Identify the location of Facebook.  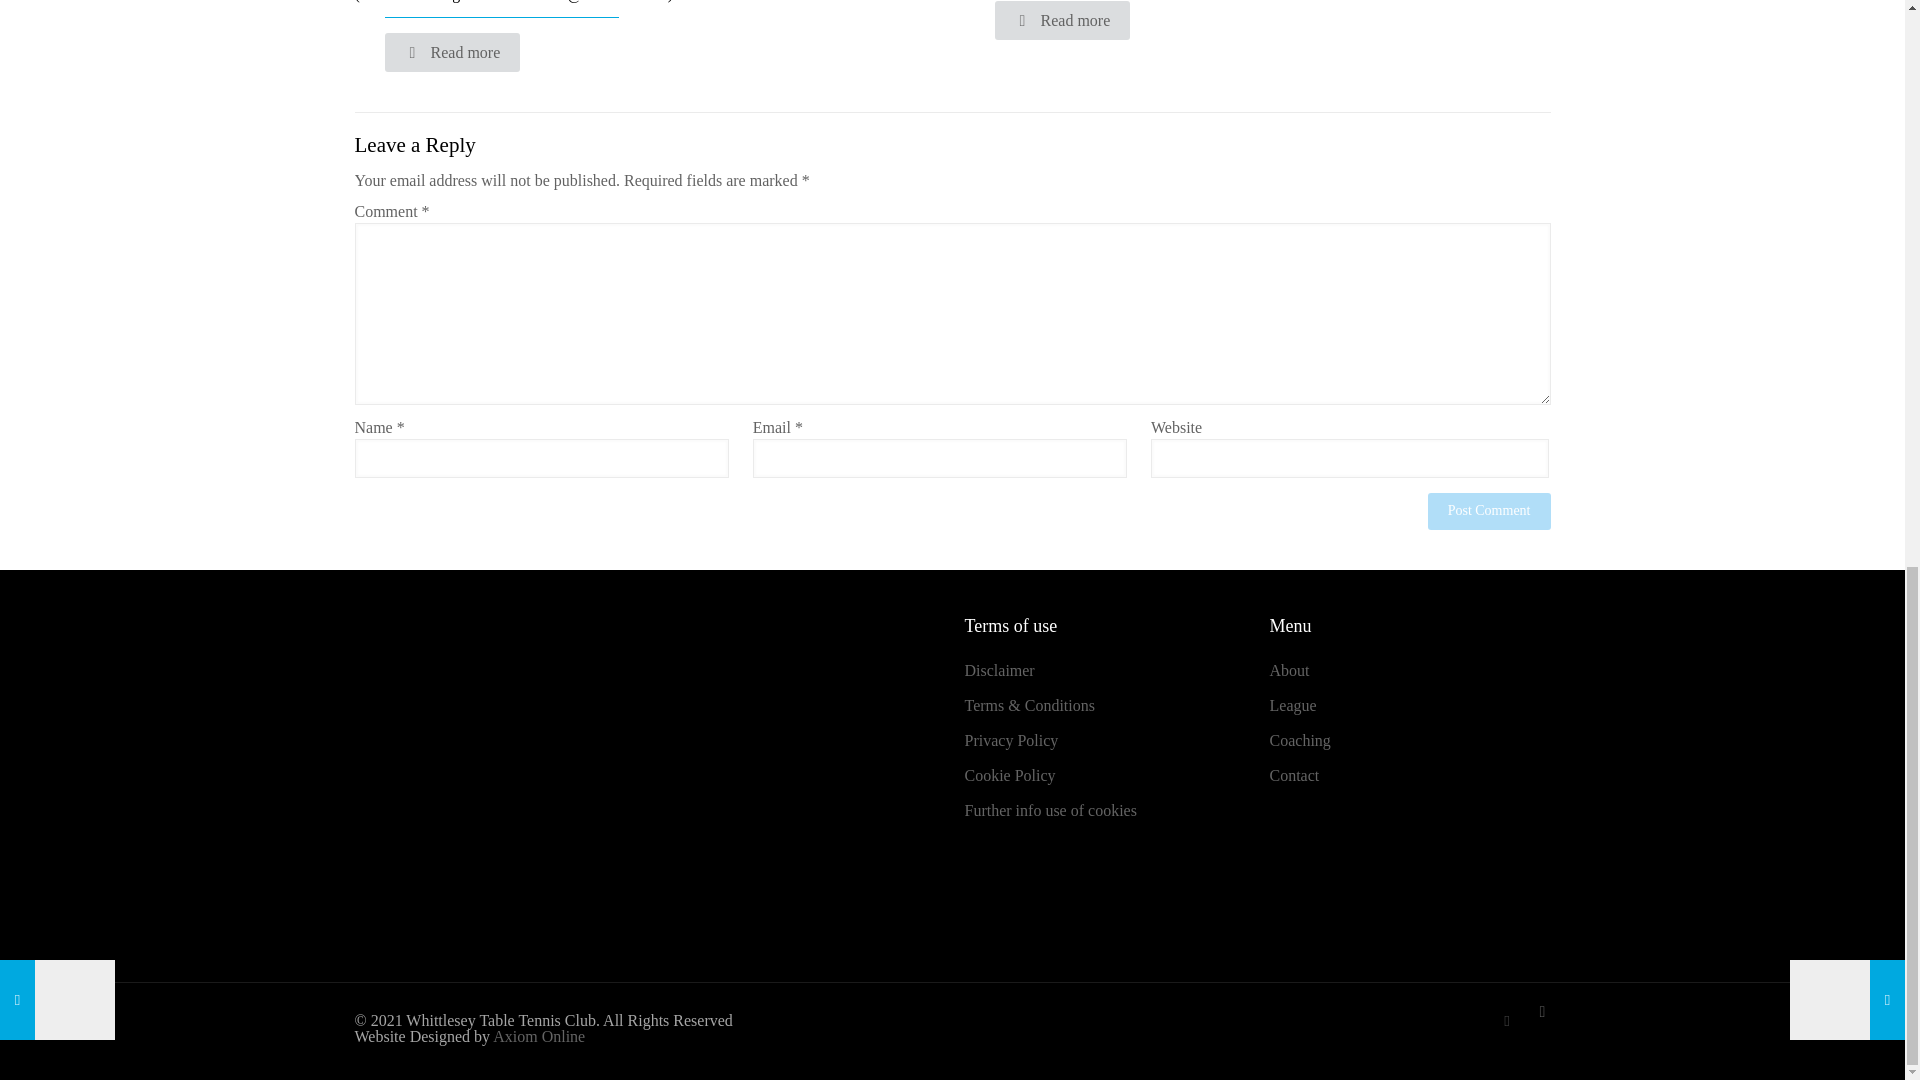
(1506, 1021).